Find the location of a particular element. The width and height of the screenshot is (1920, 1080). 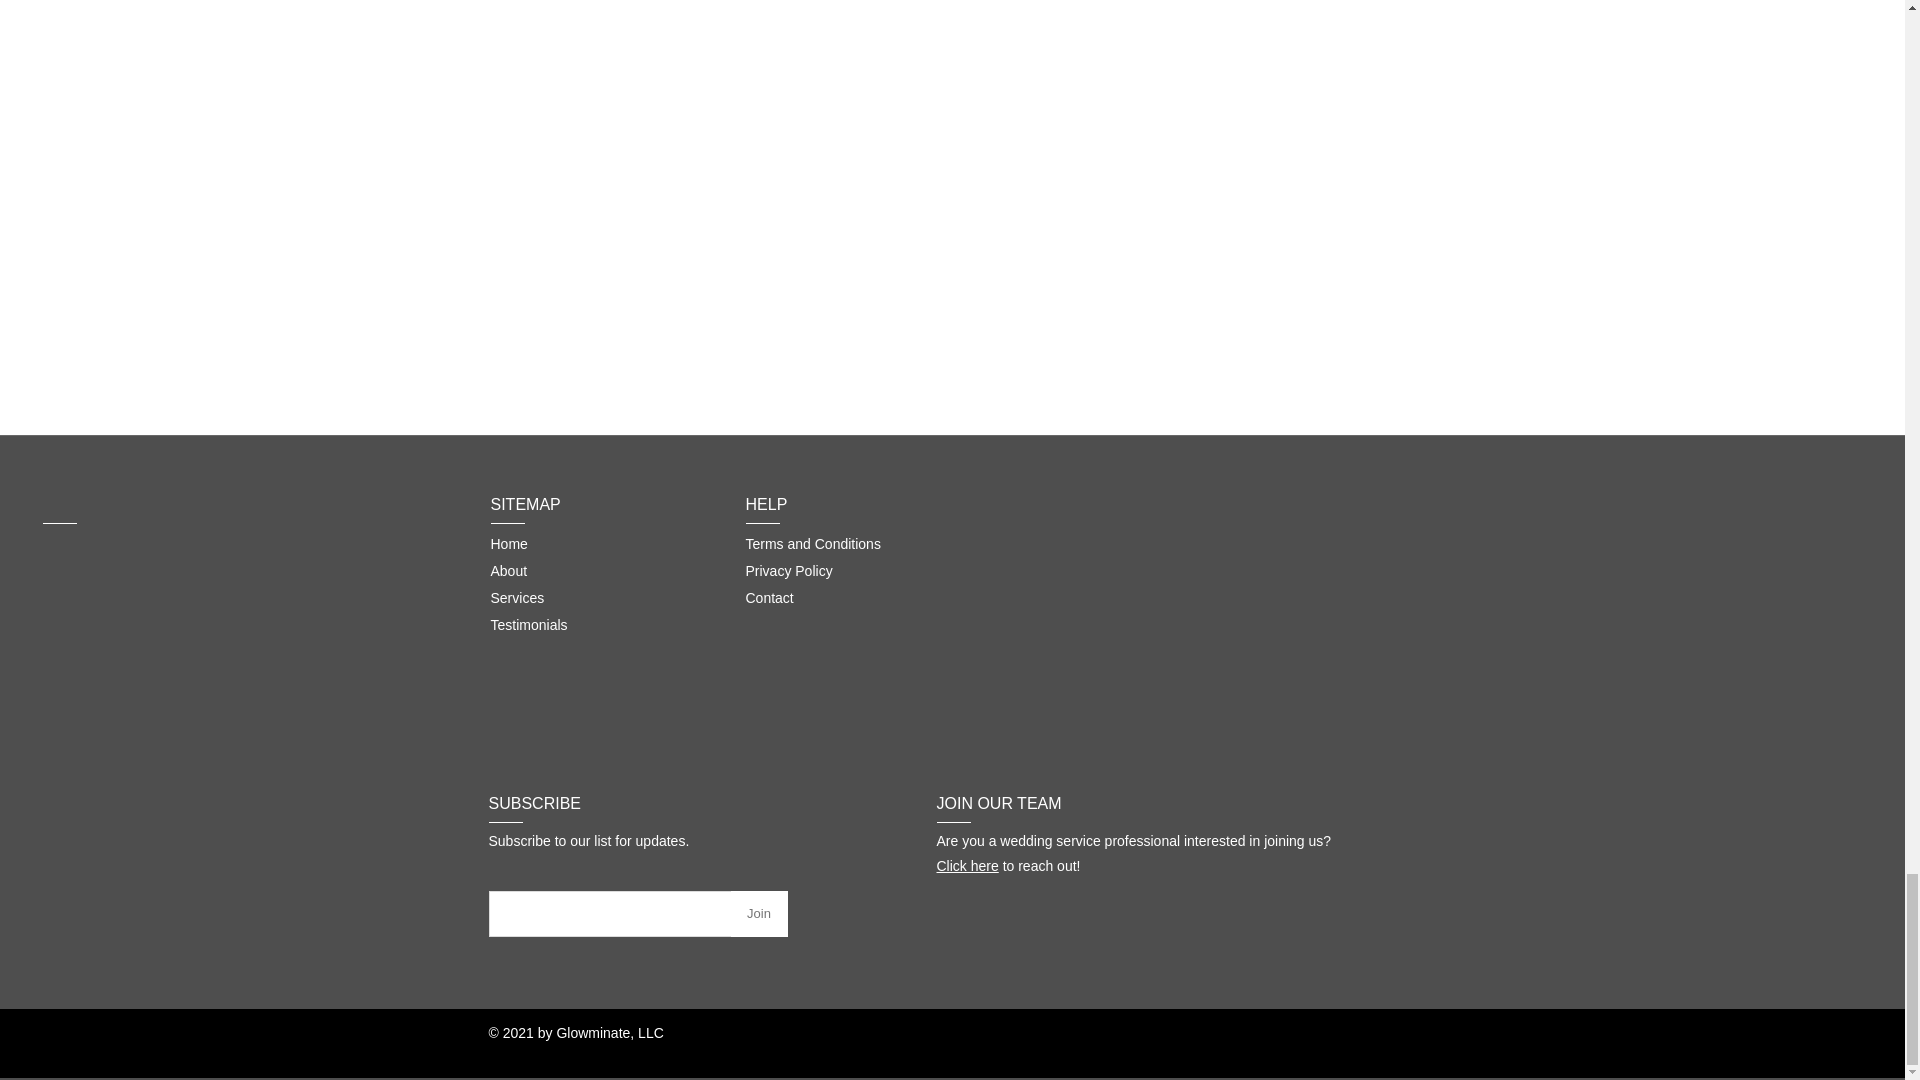

About is located at coordinates (508, 570).